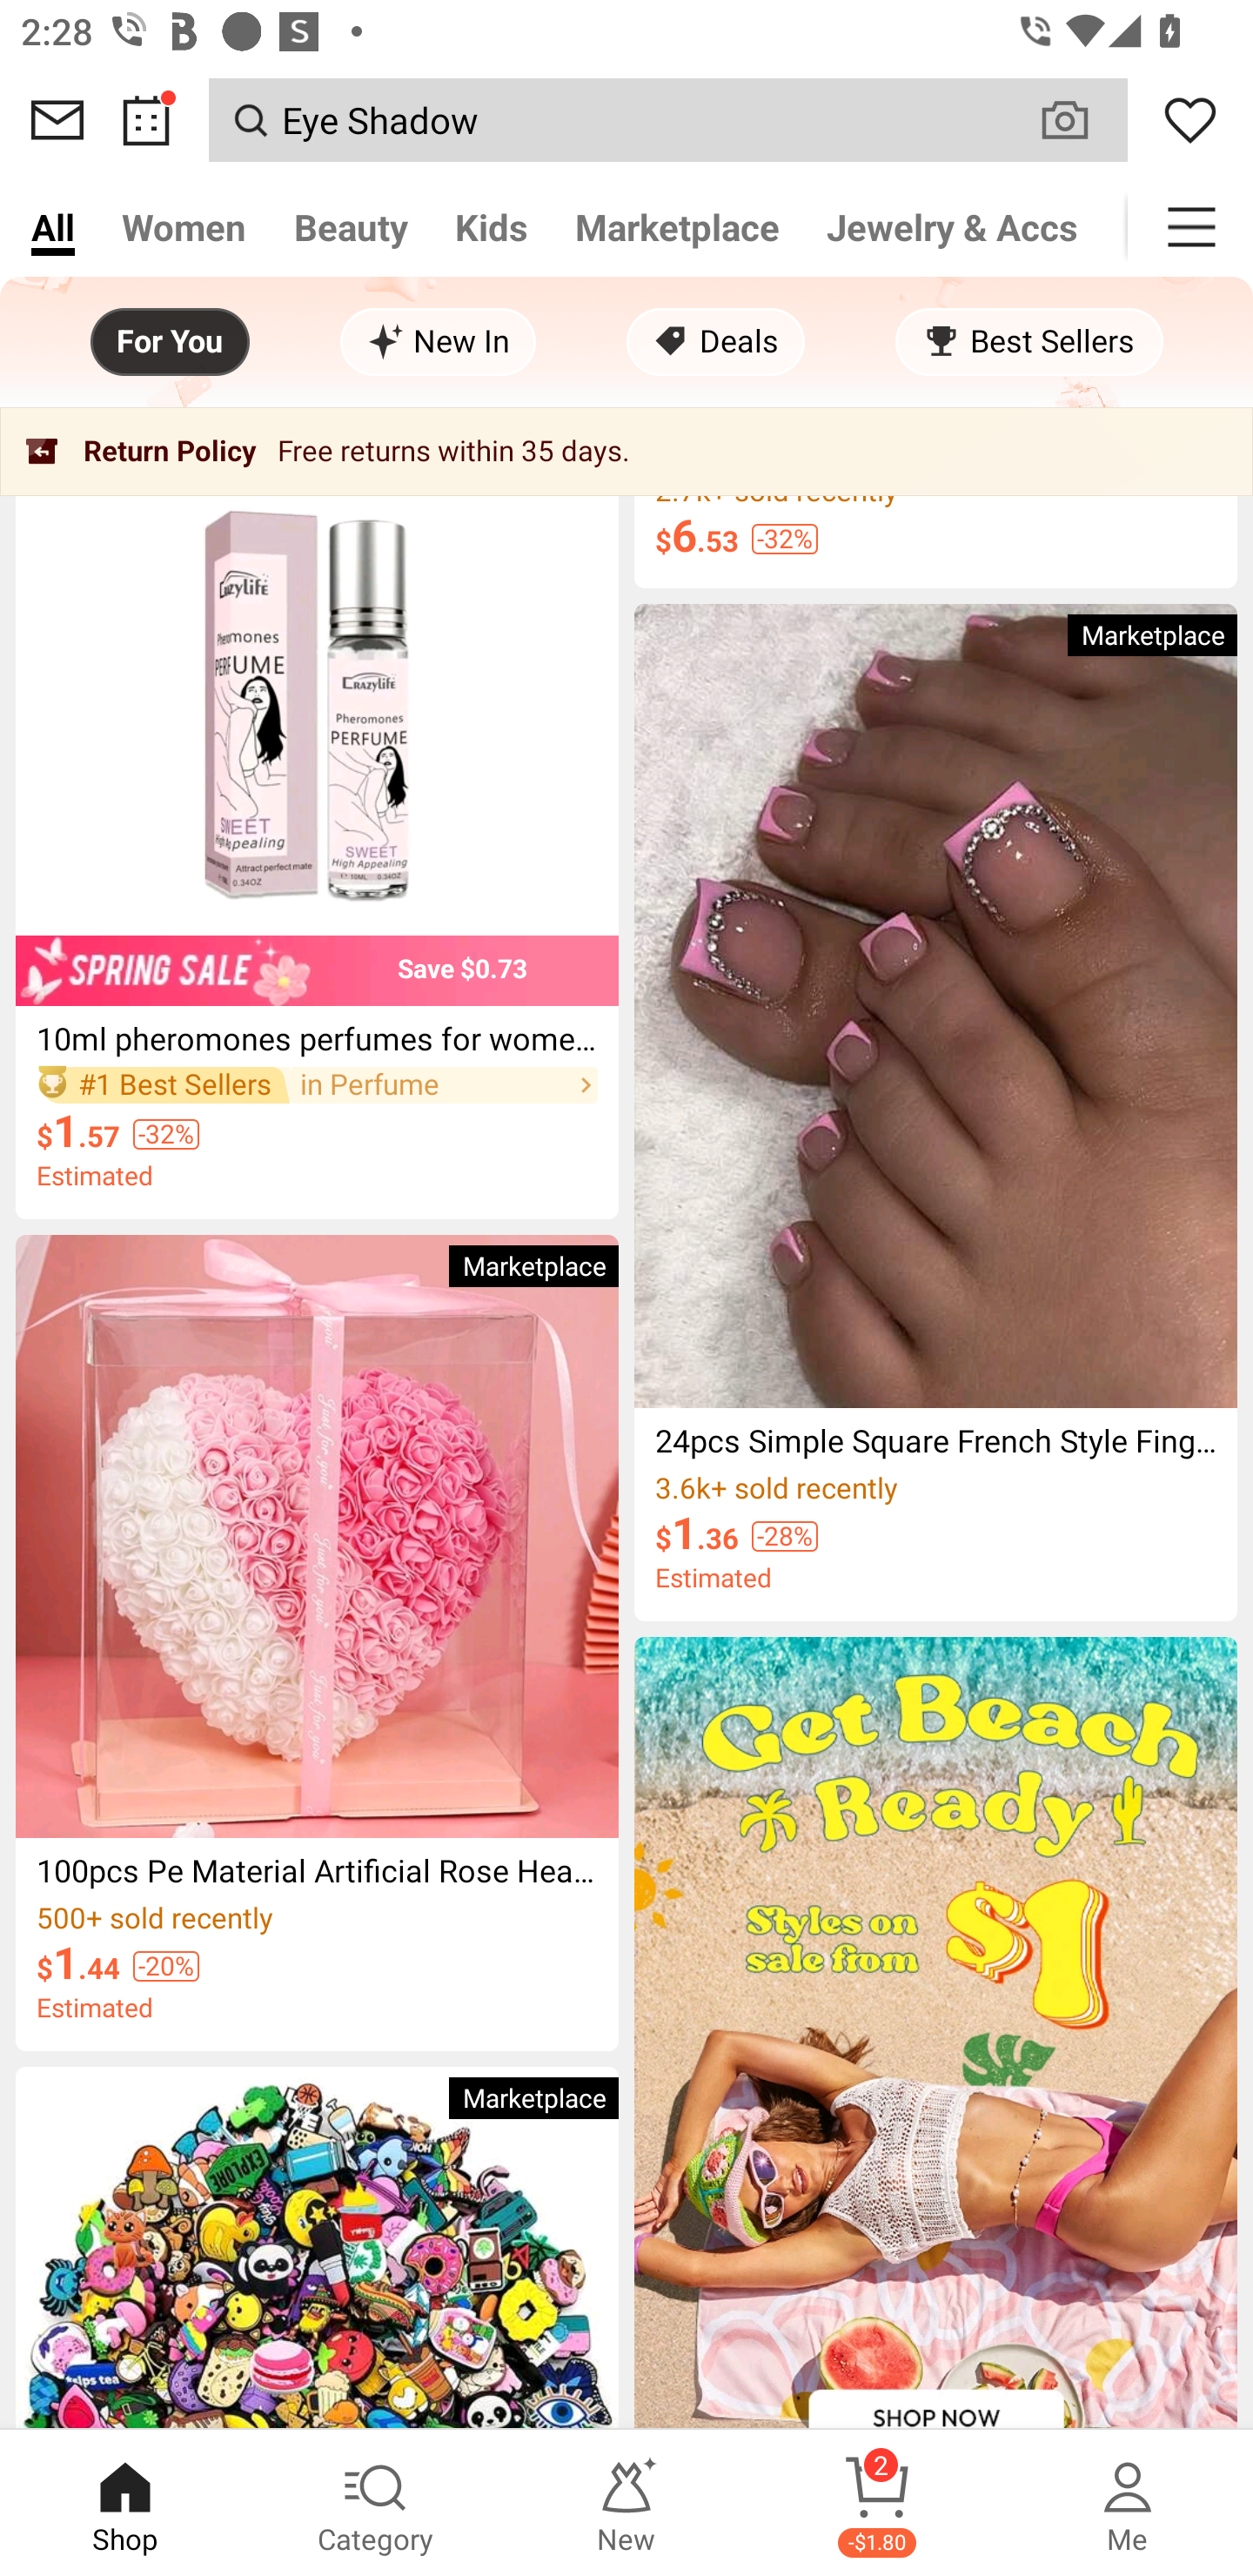 Image resolution: width=1253 pixels, height=2576 pixels. What do you see at coordinates (953, 226) in the screenshot?
I see `Jewelry & Accs` at bounding box center [953, 226].